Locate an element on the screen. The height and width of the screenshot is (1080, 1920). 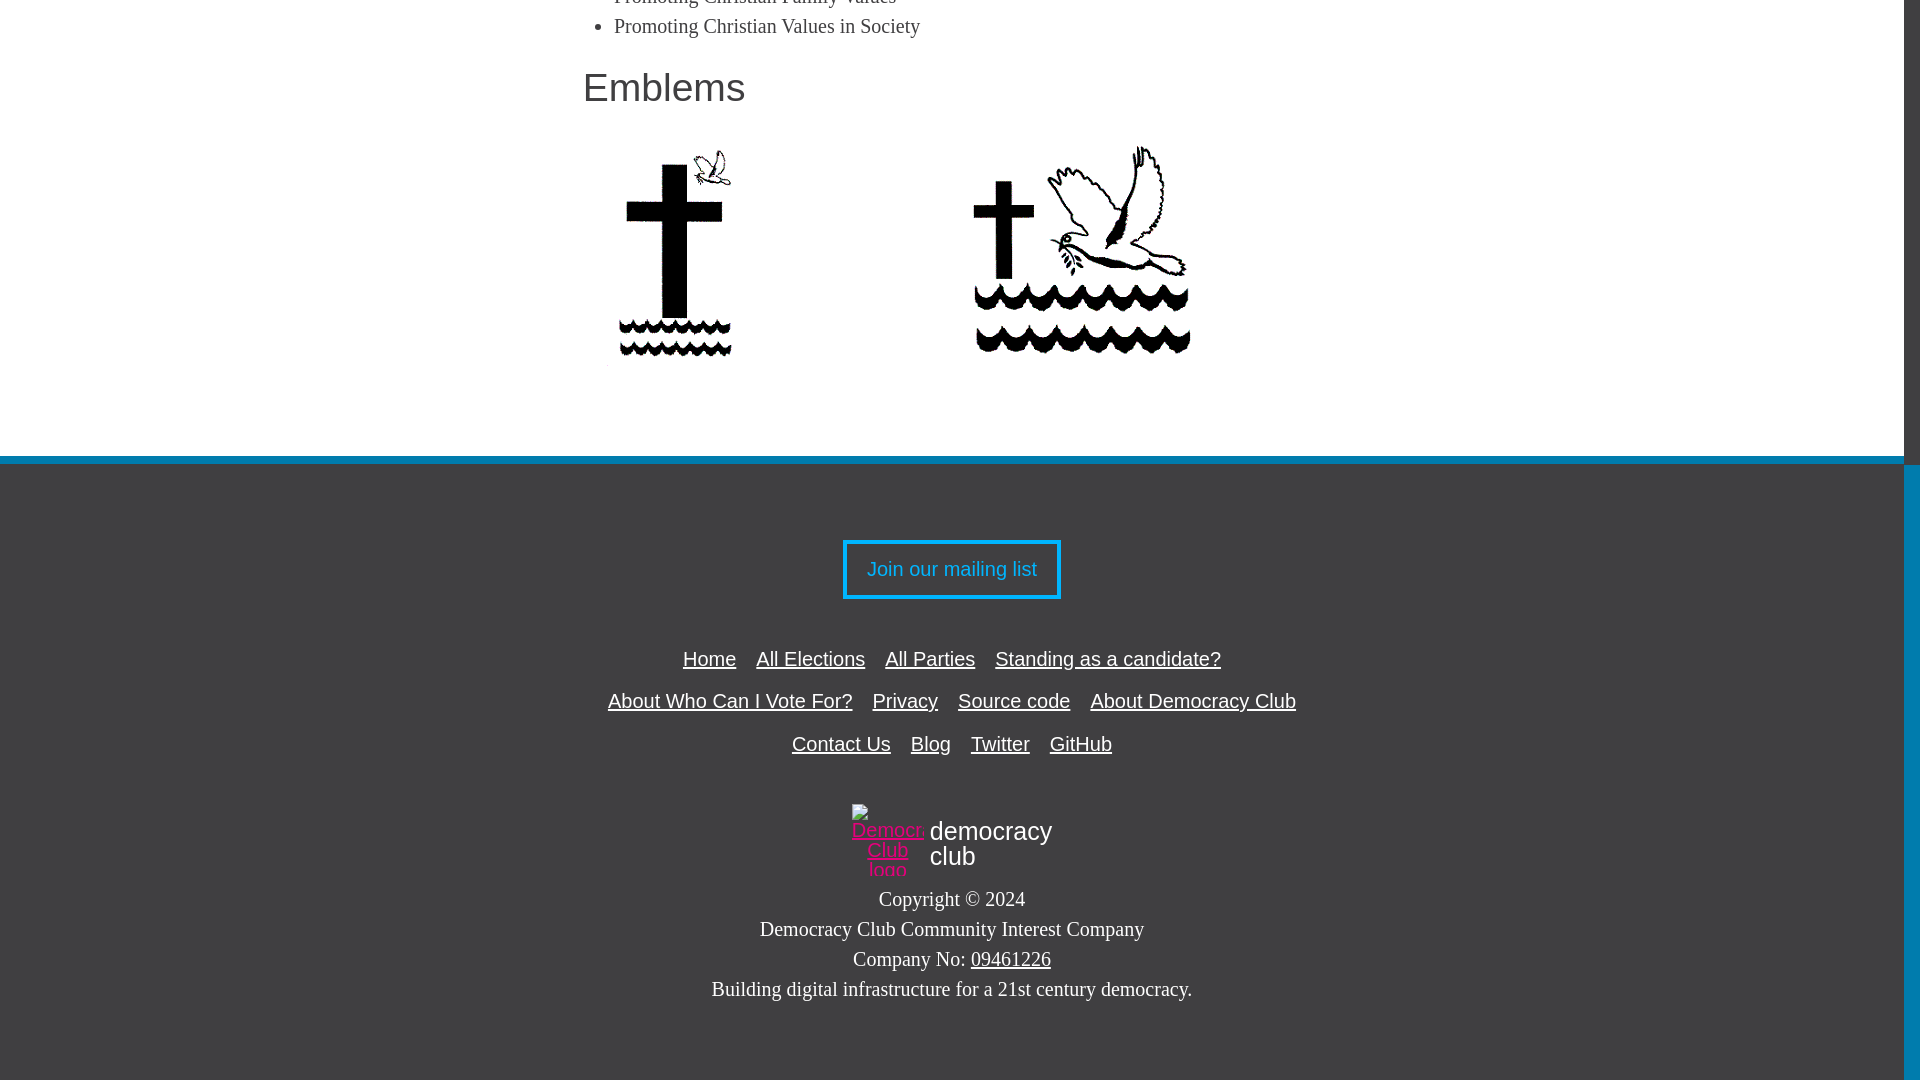
Contact Us is located at coordinates (952, 570).